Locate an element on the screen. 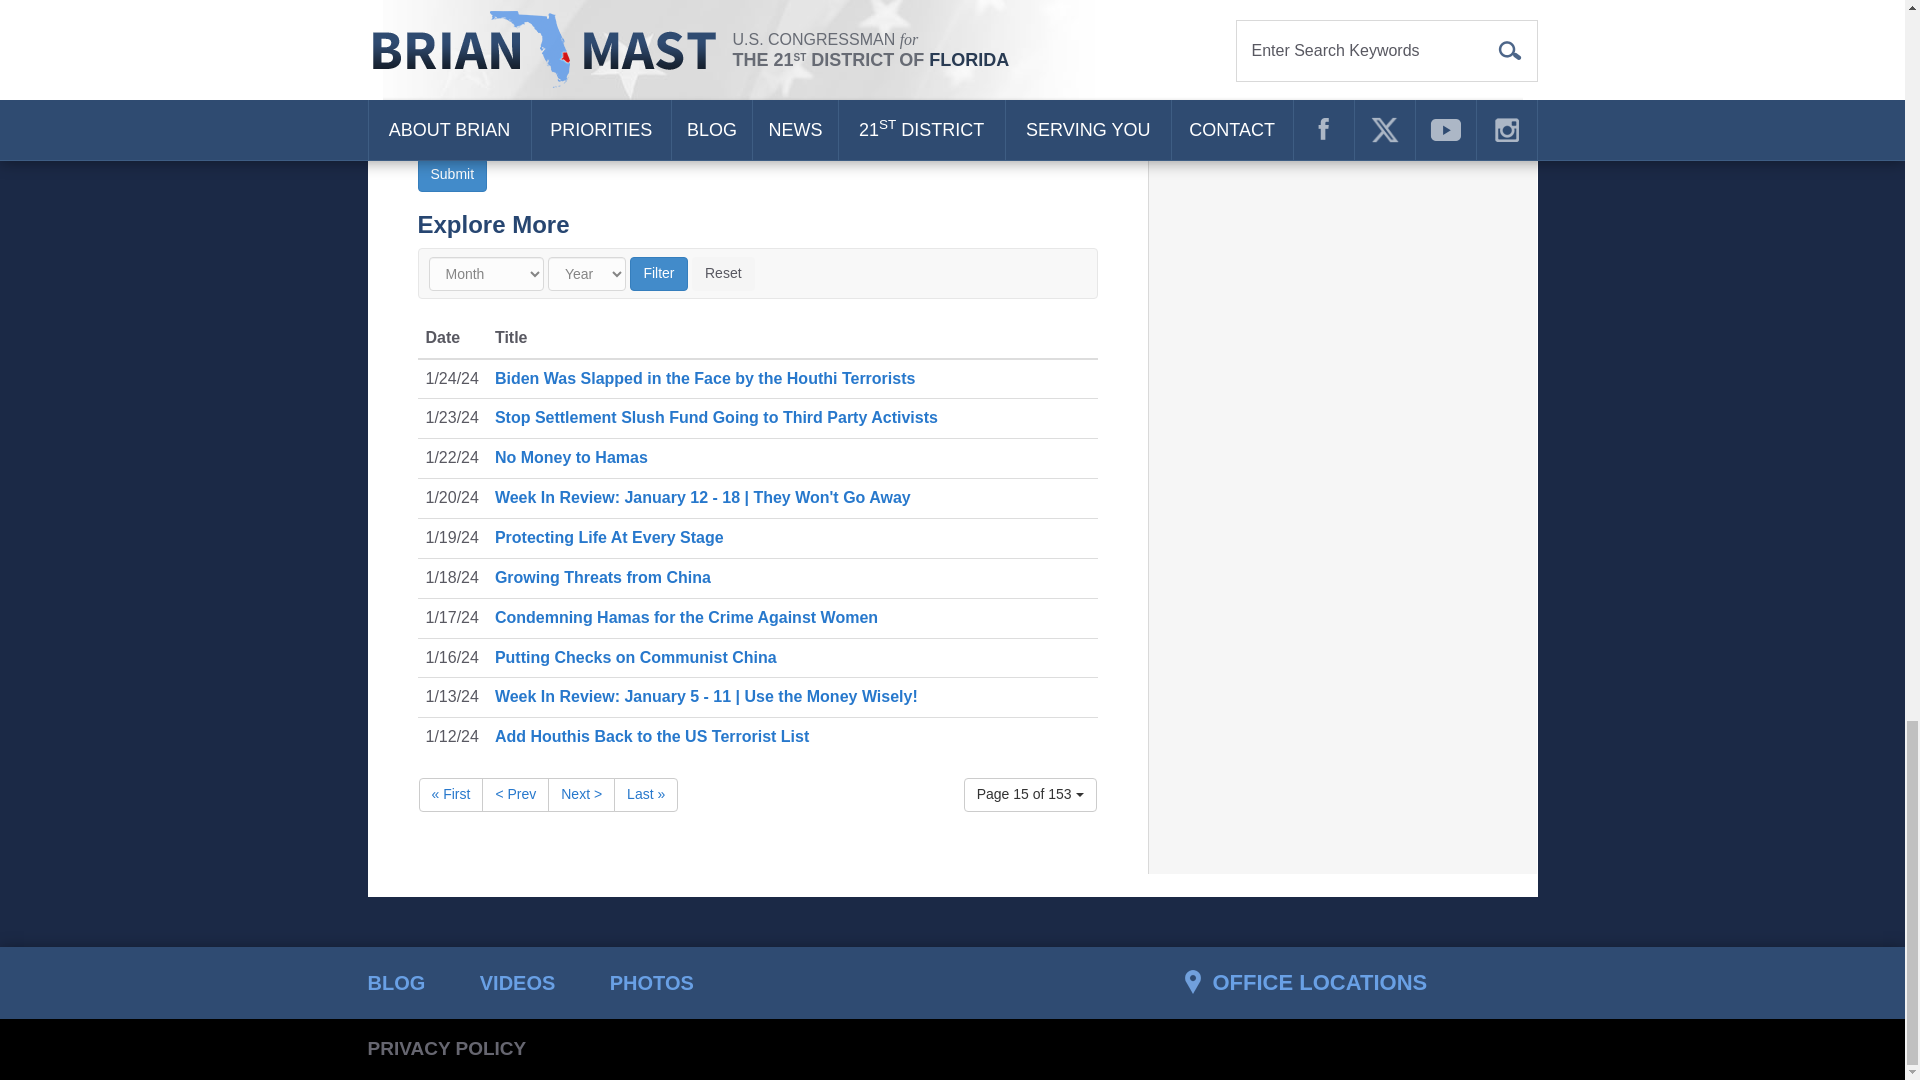  Submit is located at coordinates (452, 174).